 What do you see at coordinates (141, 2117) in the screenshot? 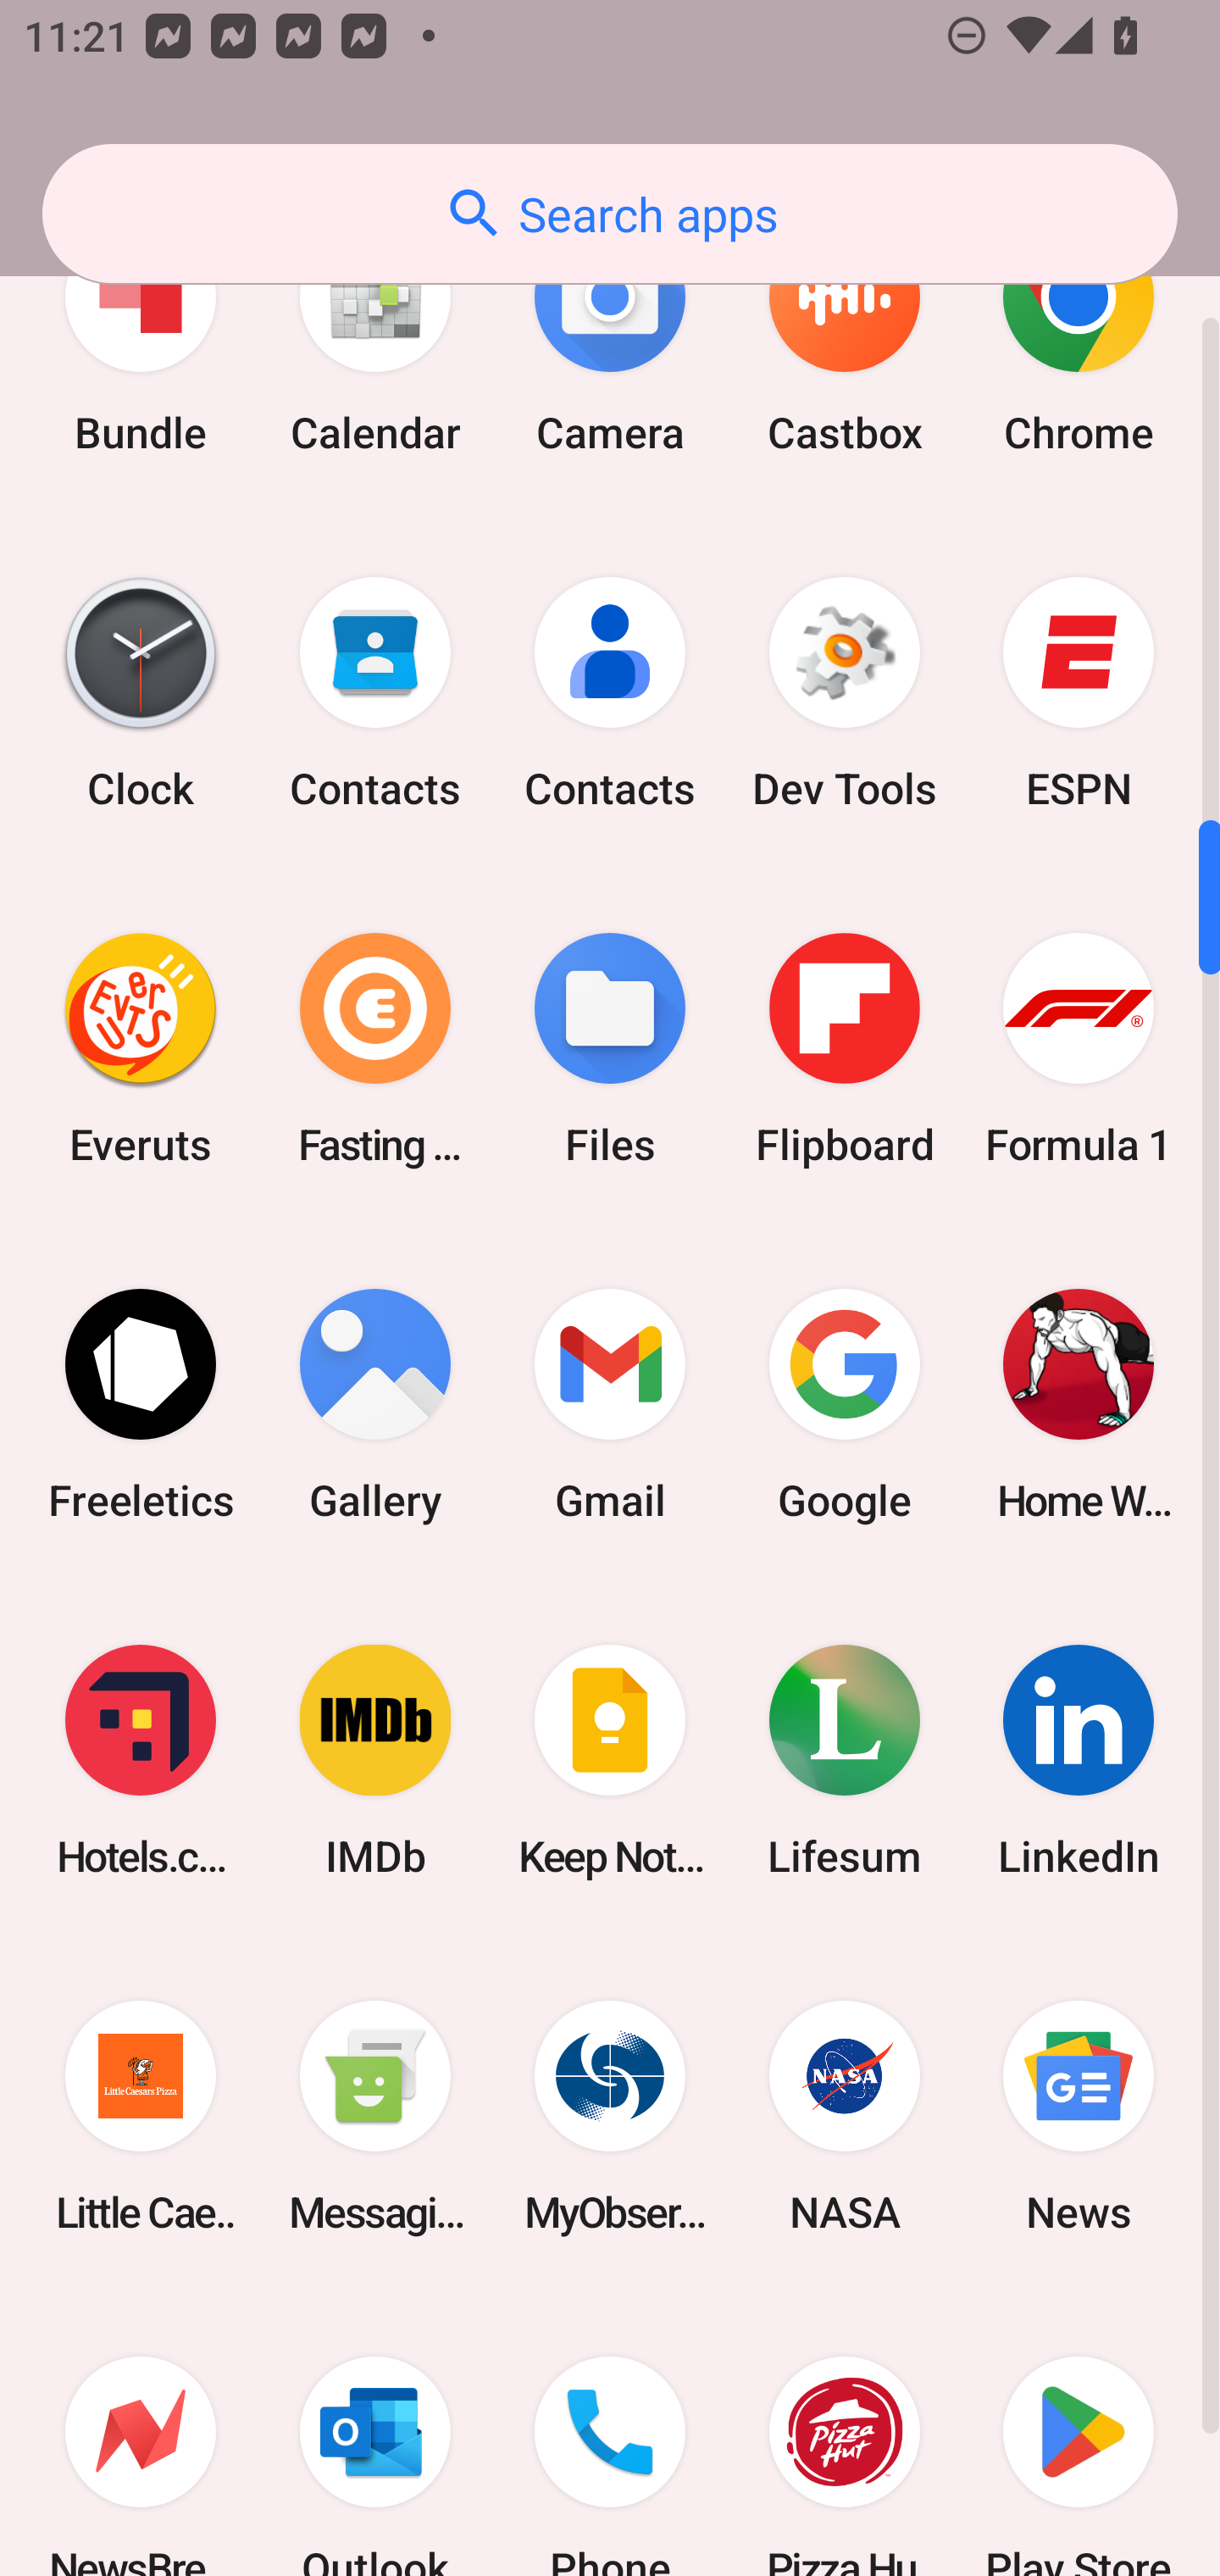
I see `Little Caesars Pizza` at bounding box center [141, 2117].